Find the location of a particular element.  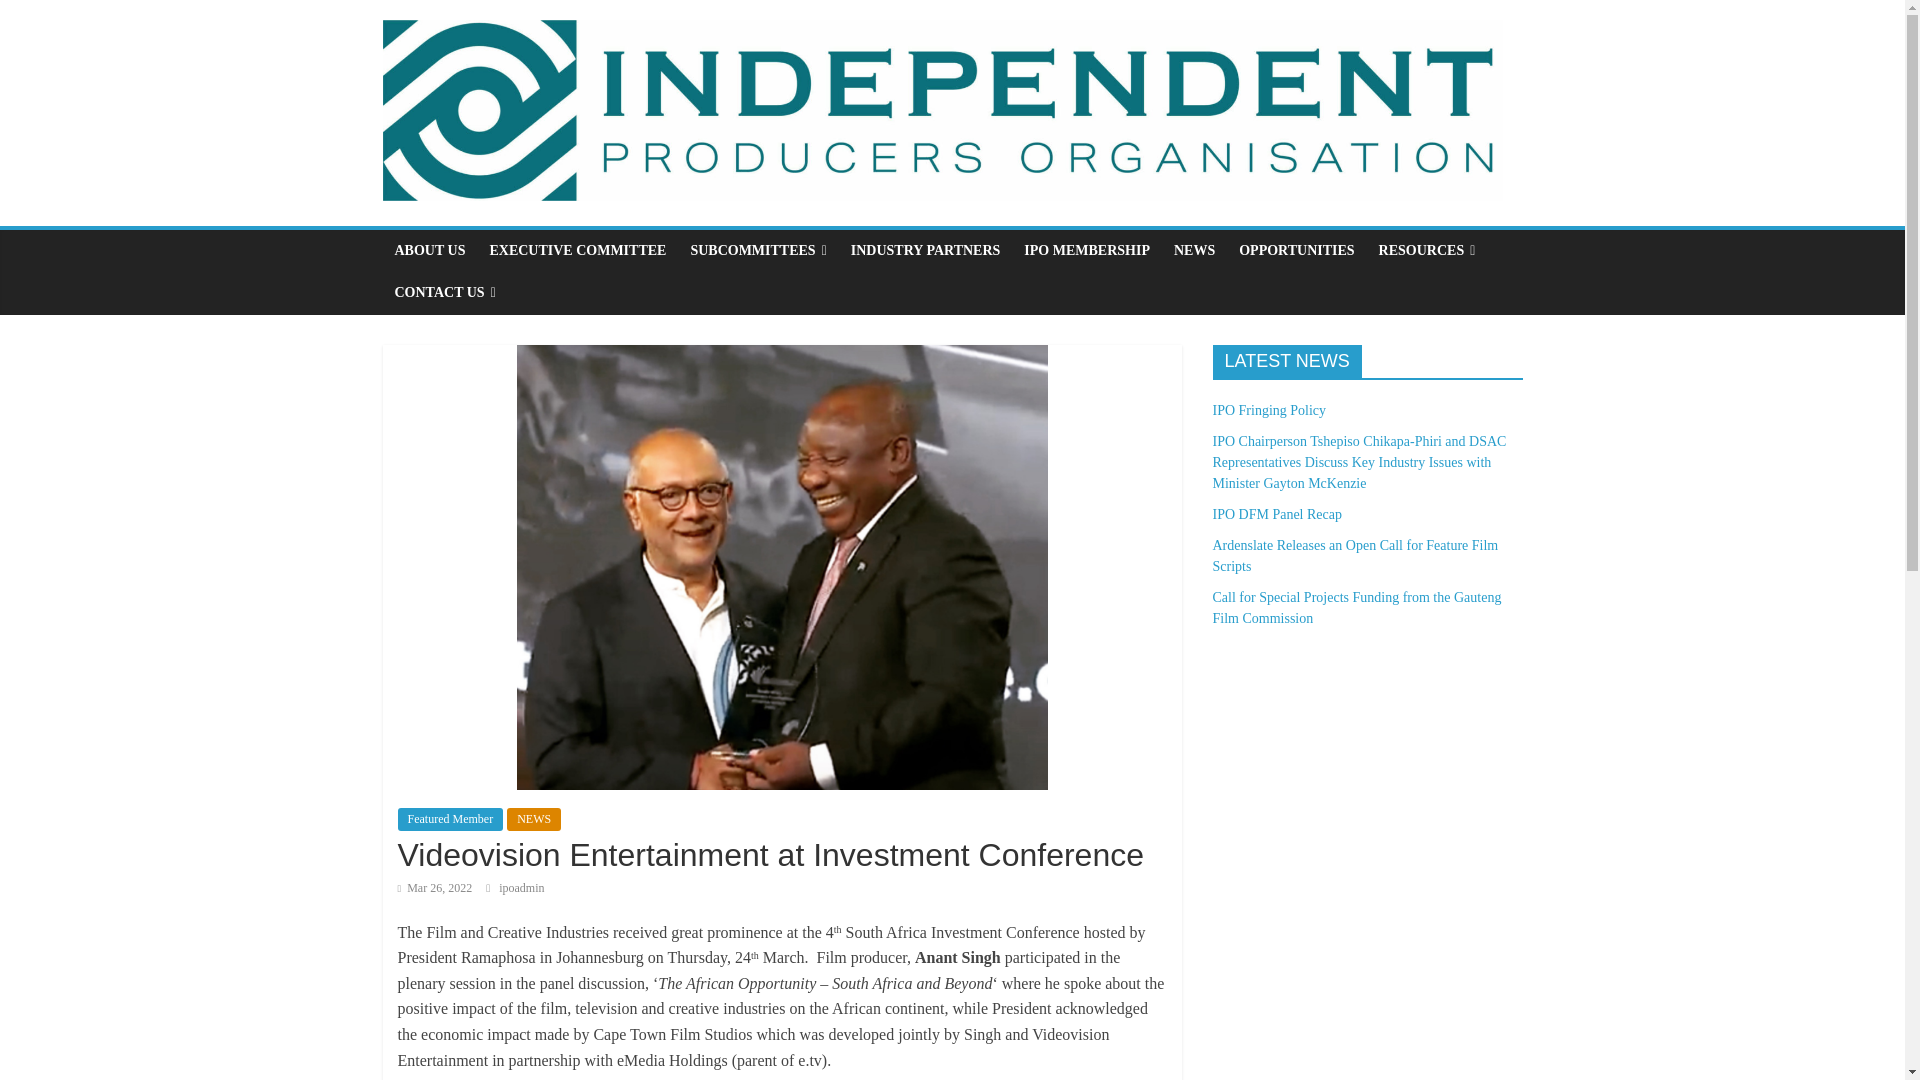

Resources is located at coordinates (1428, 251).